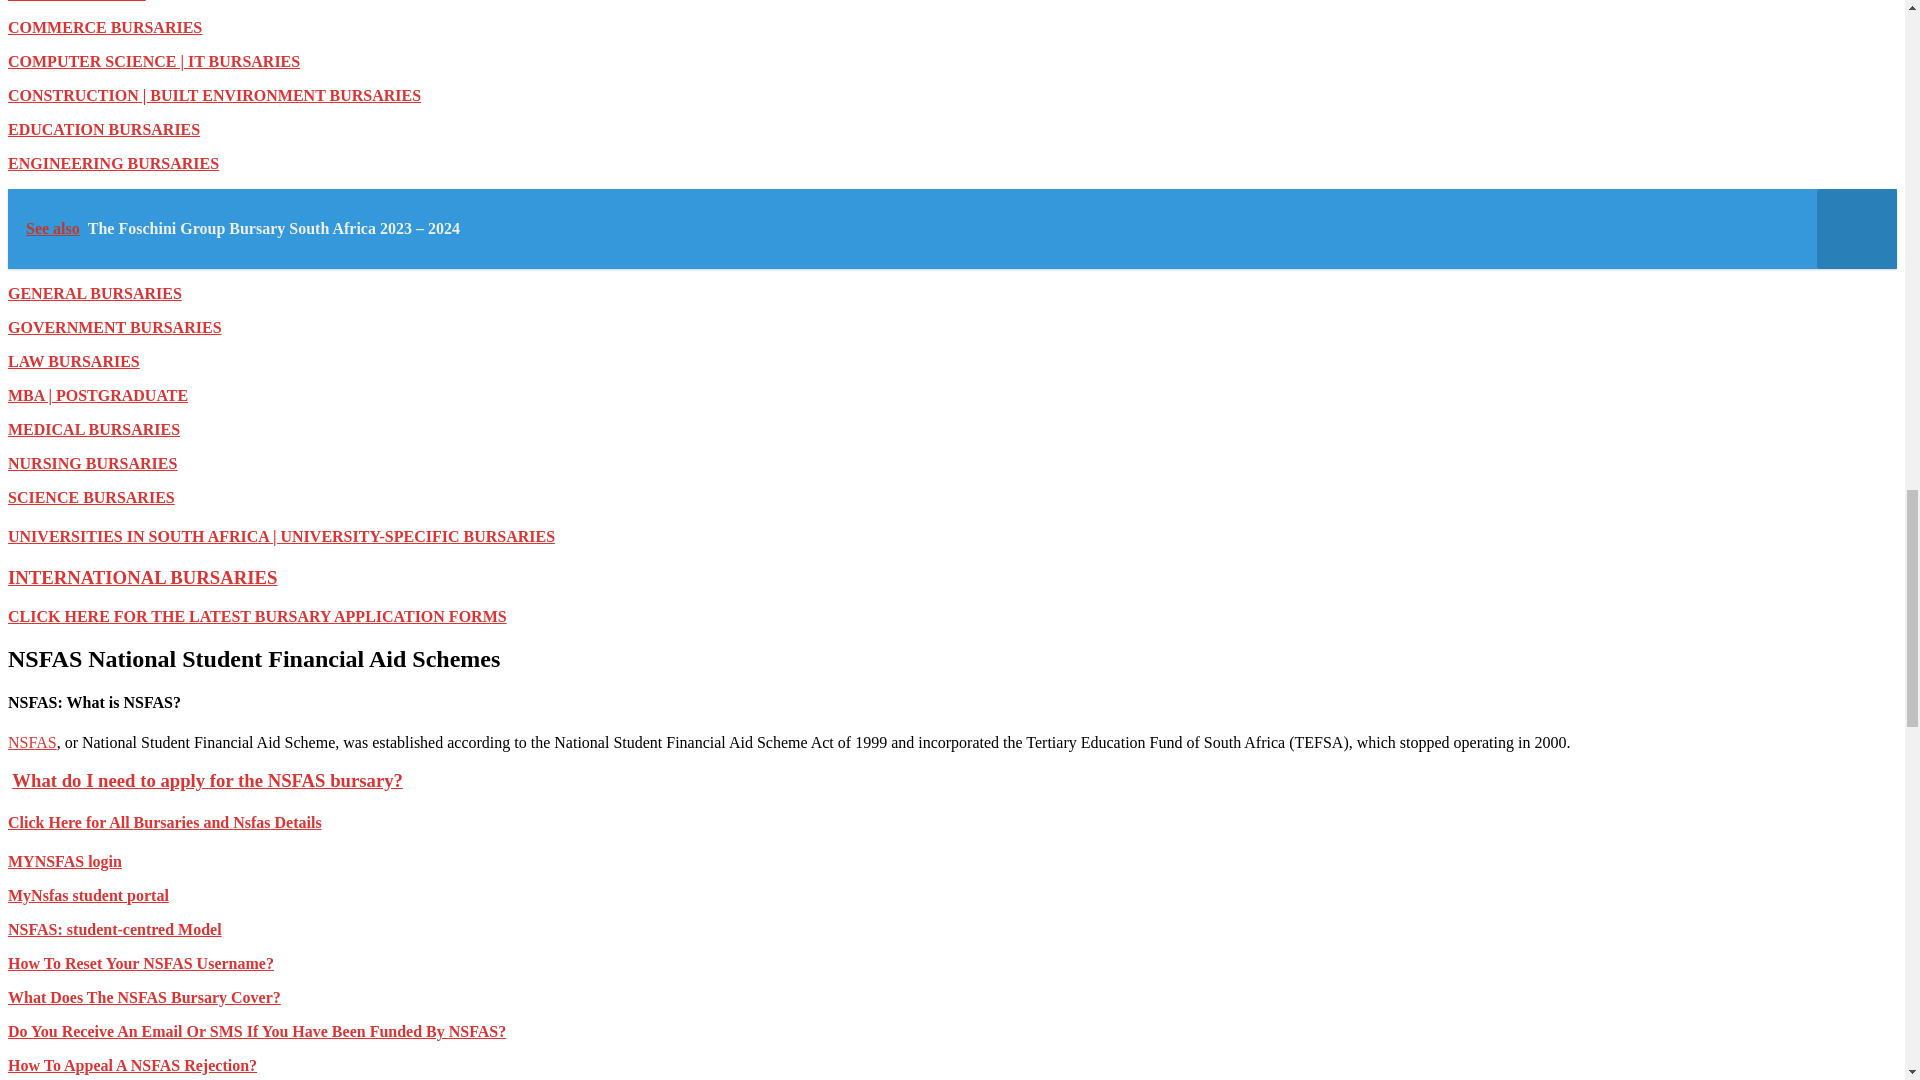 The width and height of the screenshot is (1920, 1080). Describe the element at coordinates (256, 616) in the screenshot. I see `CLICK HERE FOR THE LATEST BURSARY APPLICATION FORMS` at that location.